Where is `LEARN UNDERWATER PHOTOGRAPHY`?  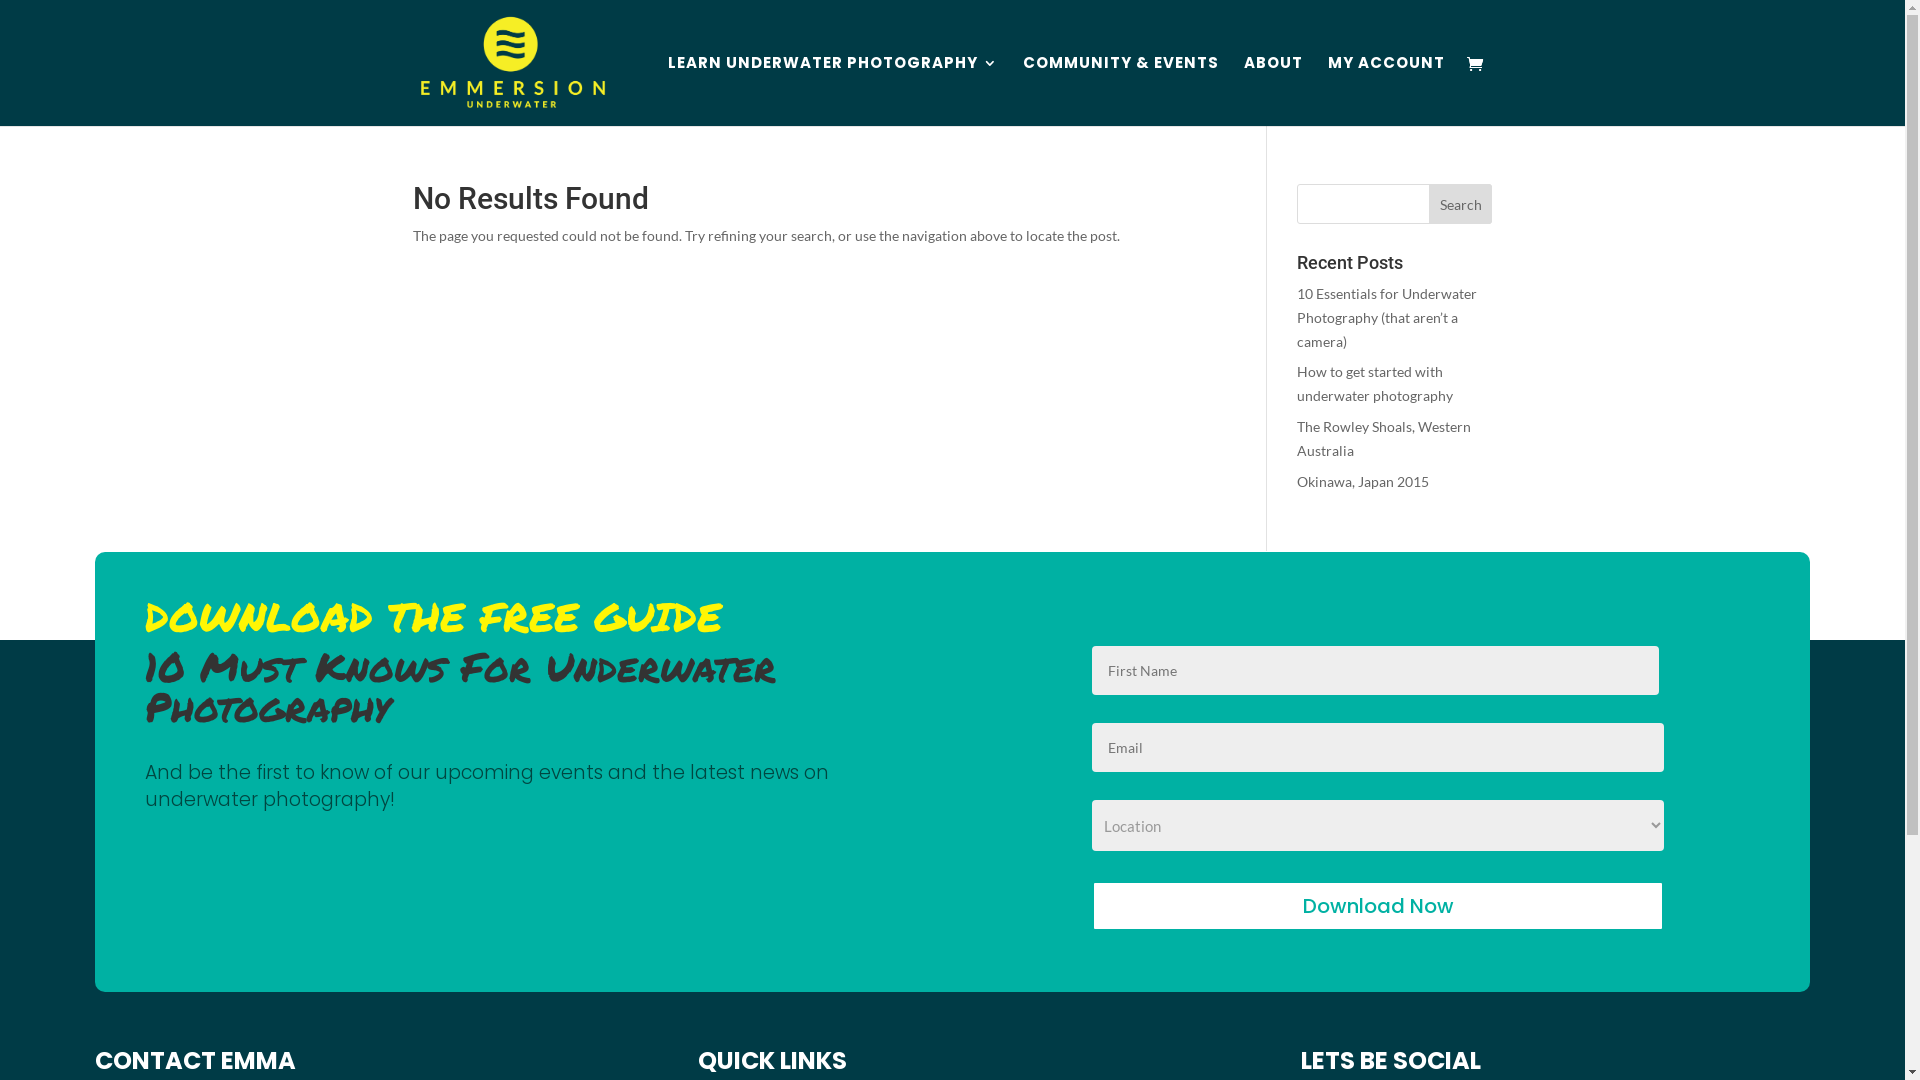 LEARN UNDERWATER PHOTOGRAPHY is located at coordinates (833, 91).